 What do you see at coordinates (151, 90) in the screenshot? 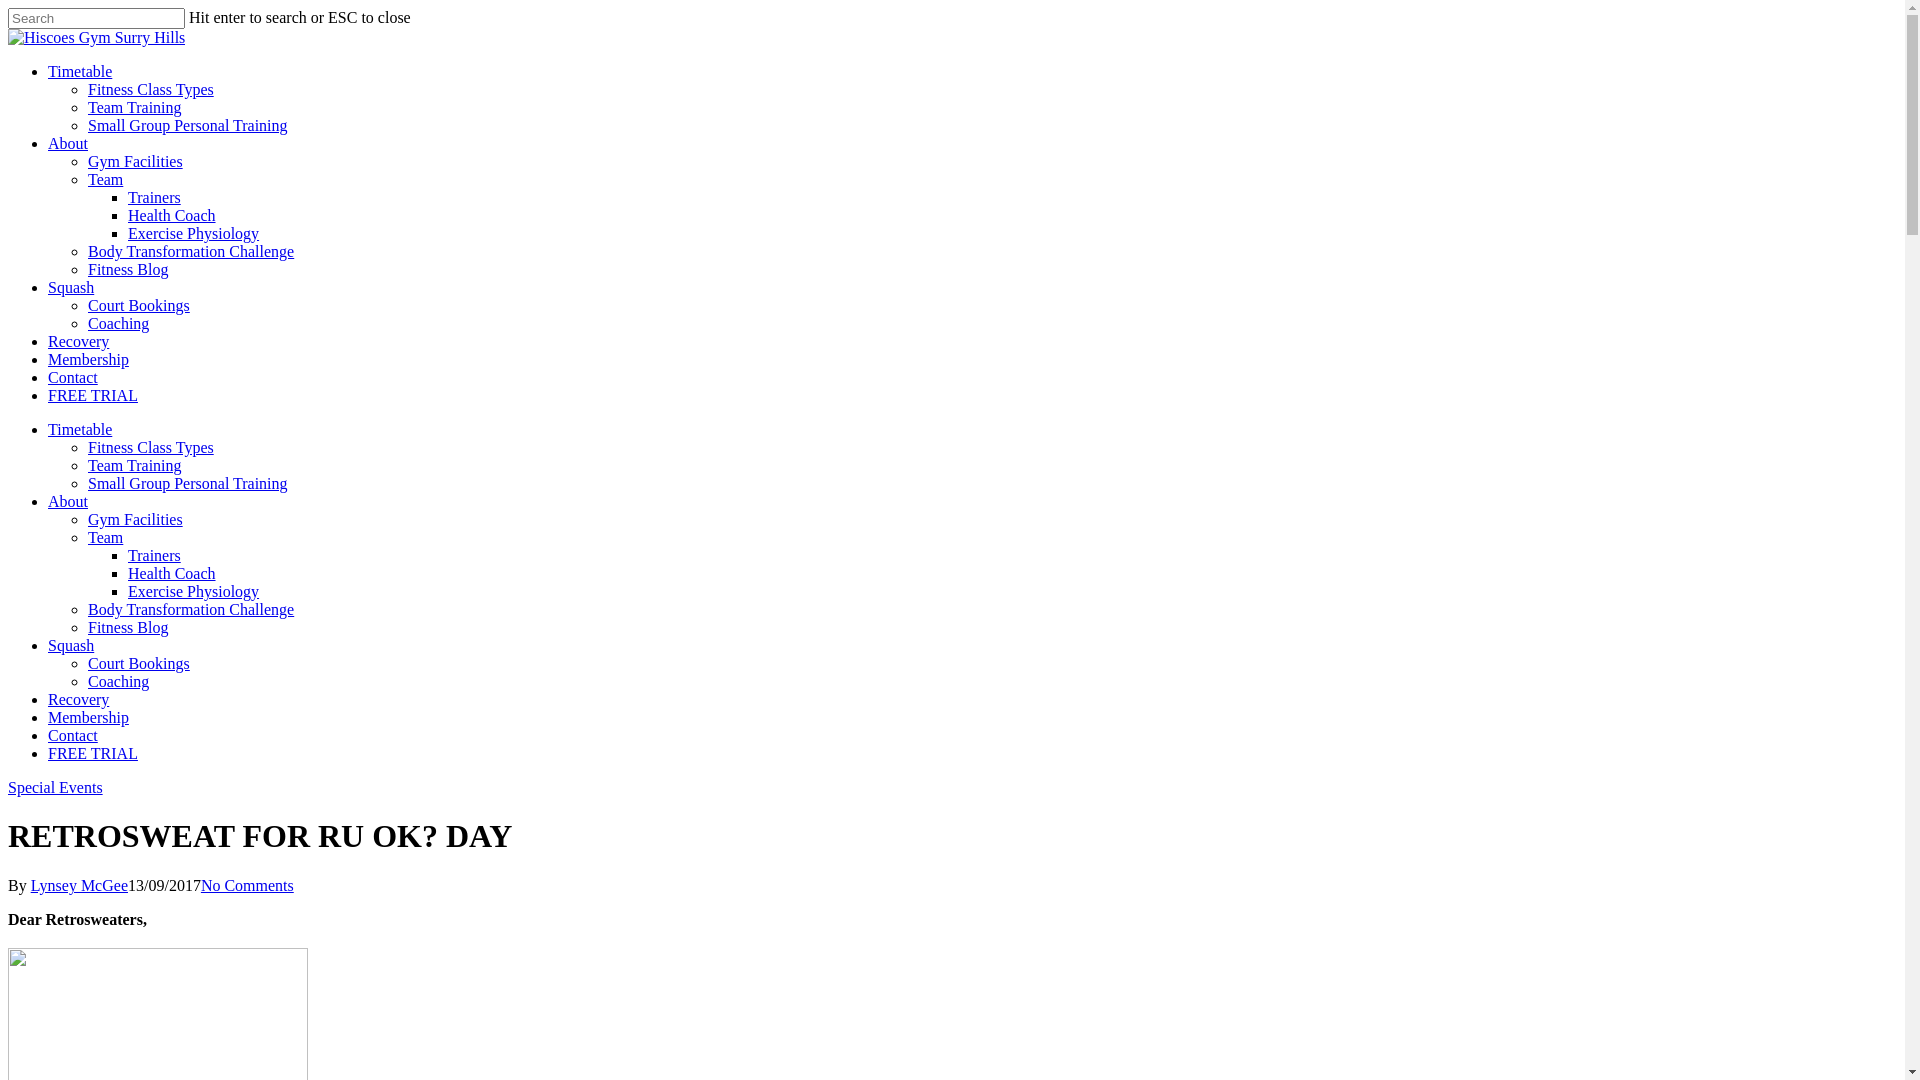
I see `Fitness Class Types` at bounding box center [151, 90].